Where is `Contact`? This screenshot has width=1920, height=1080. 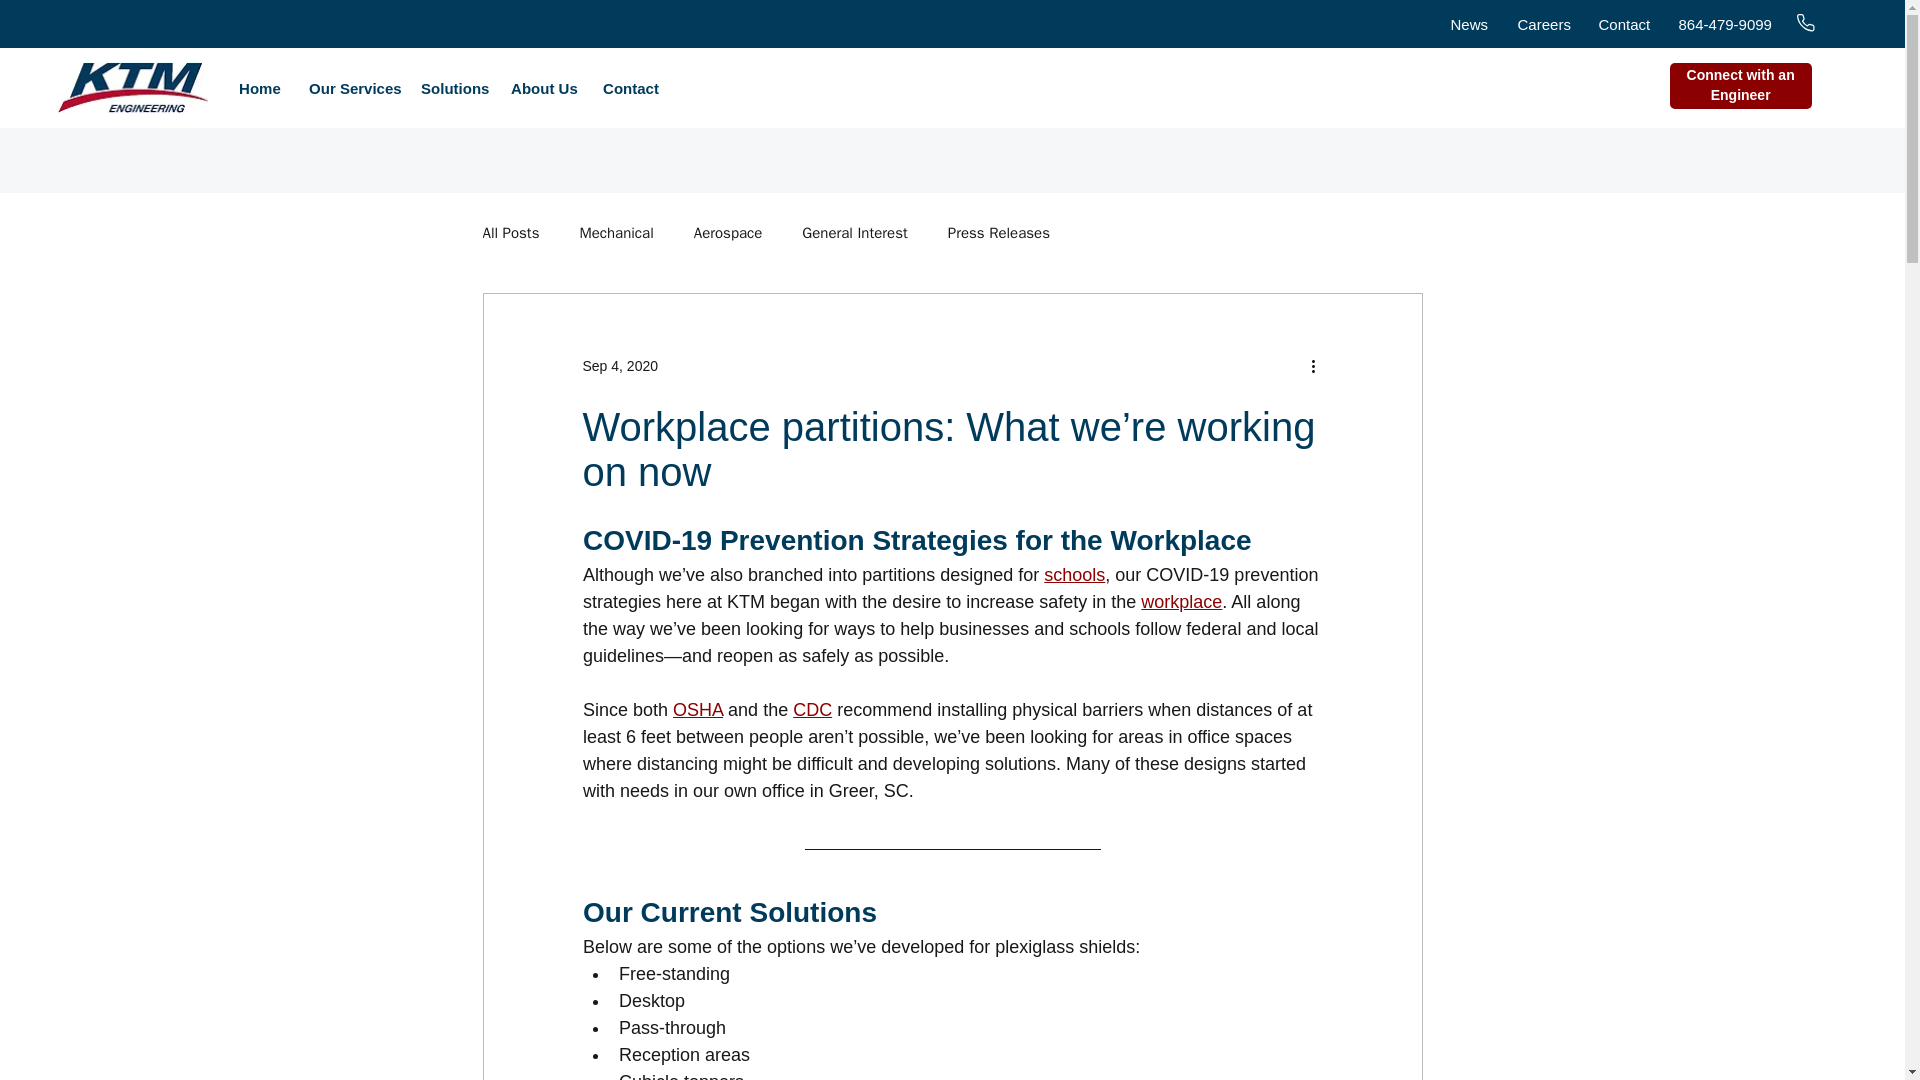
Contact is located at coordinates (1624, 24).